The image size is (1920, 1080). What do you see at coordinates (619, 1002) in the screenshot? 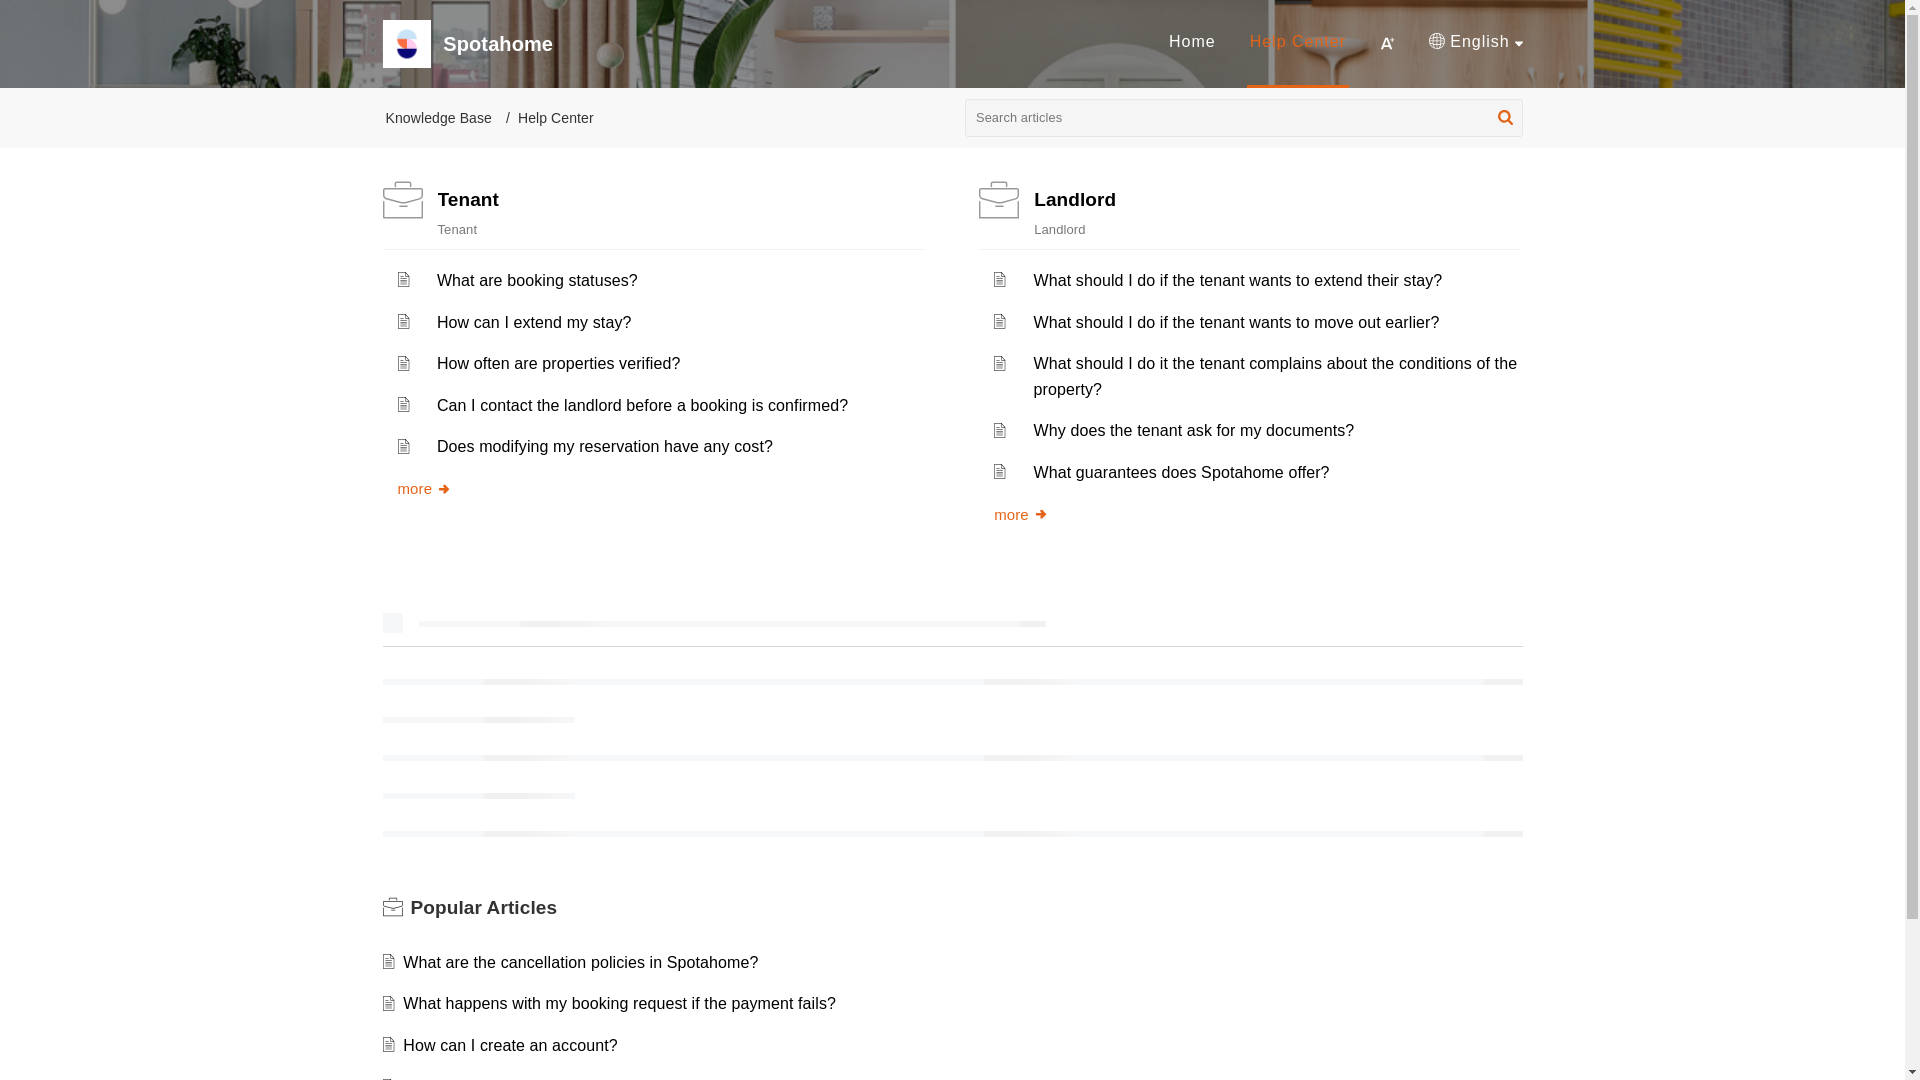
I see `What happens with my booking request if the payment fails?` at bounding box center [619, 1002].